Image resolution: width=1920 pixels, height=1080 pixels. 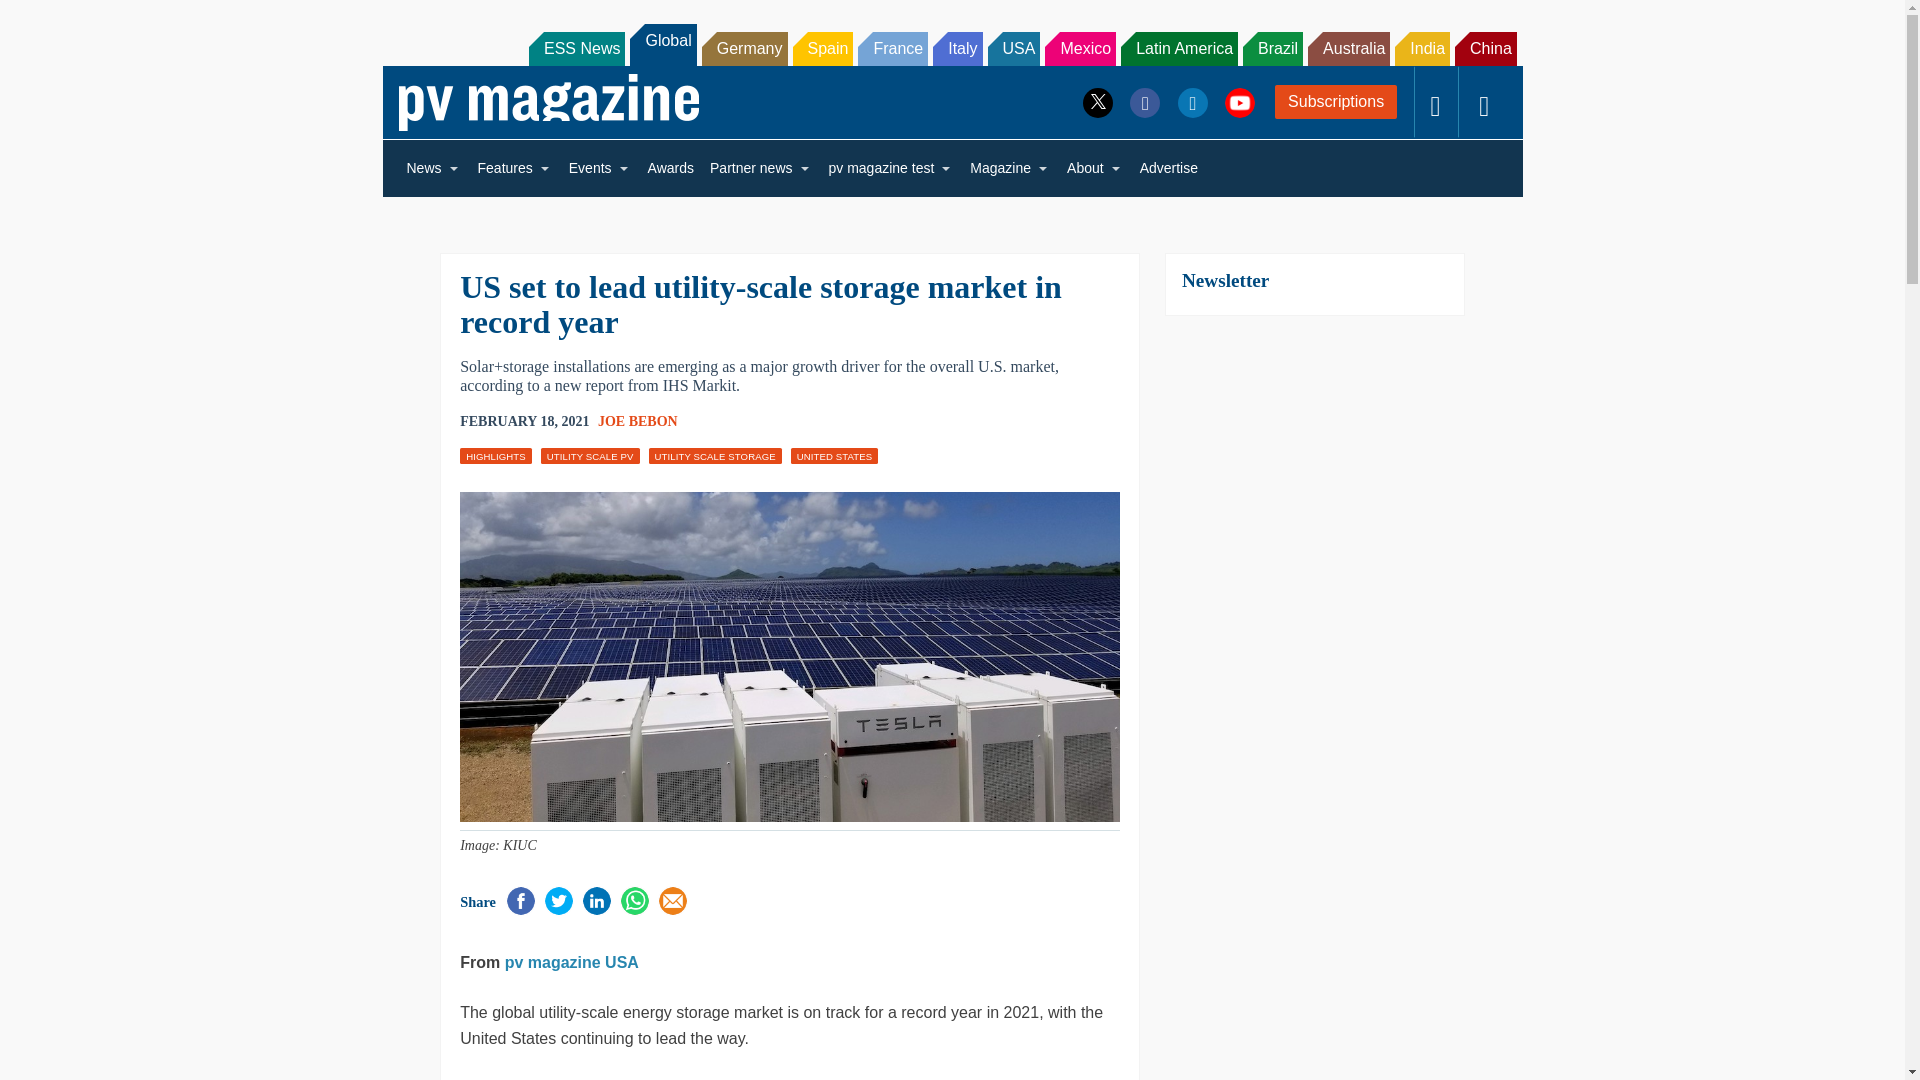 What do you see at coordinates (1014, 48) in the screenshot?
I see `USA` at bounding box center [1014, 48].